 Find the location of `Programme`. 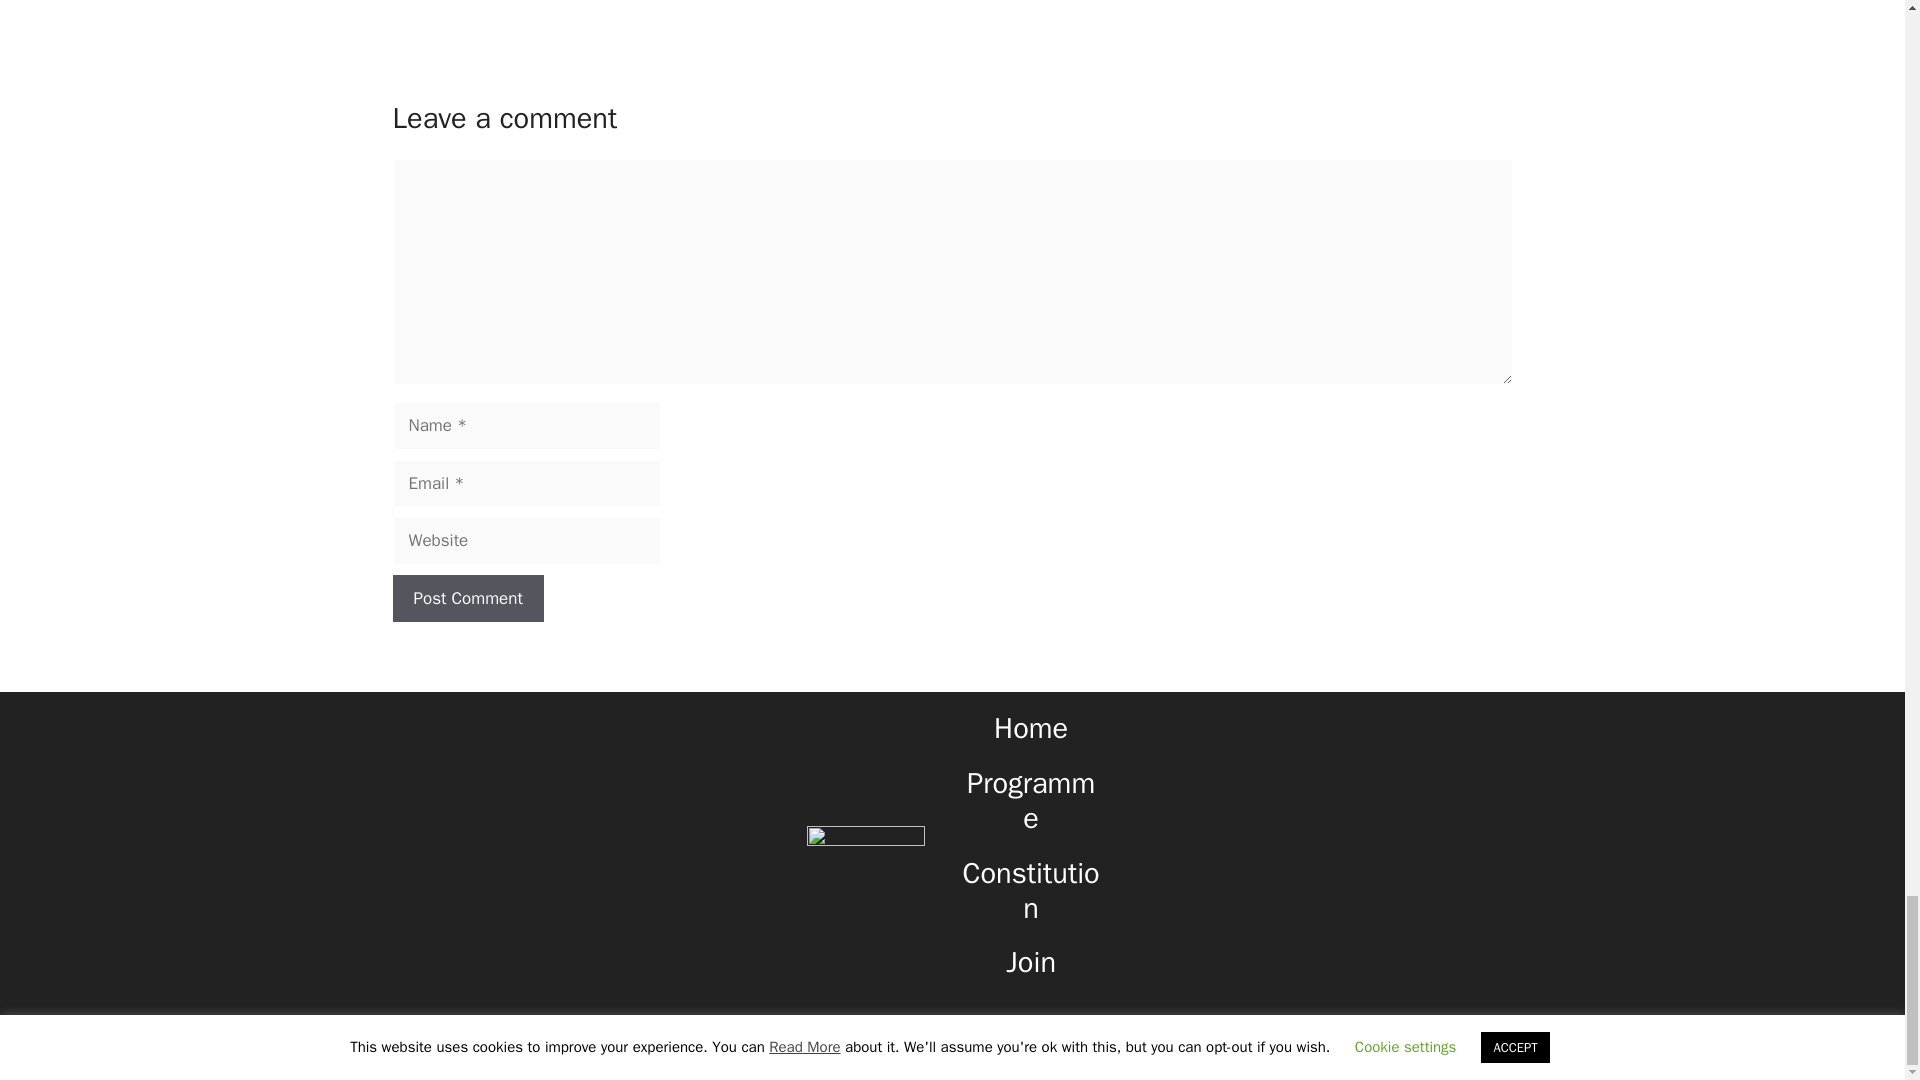

Programme is located at coordinates (1030, 800).